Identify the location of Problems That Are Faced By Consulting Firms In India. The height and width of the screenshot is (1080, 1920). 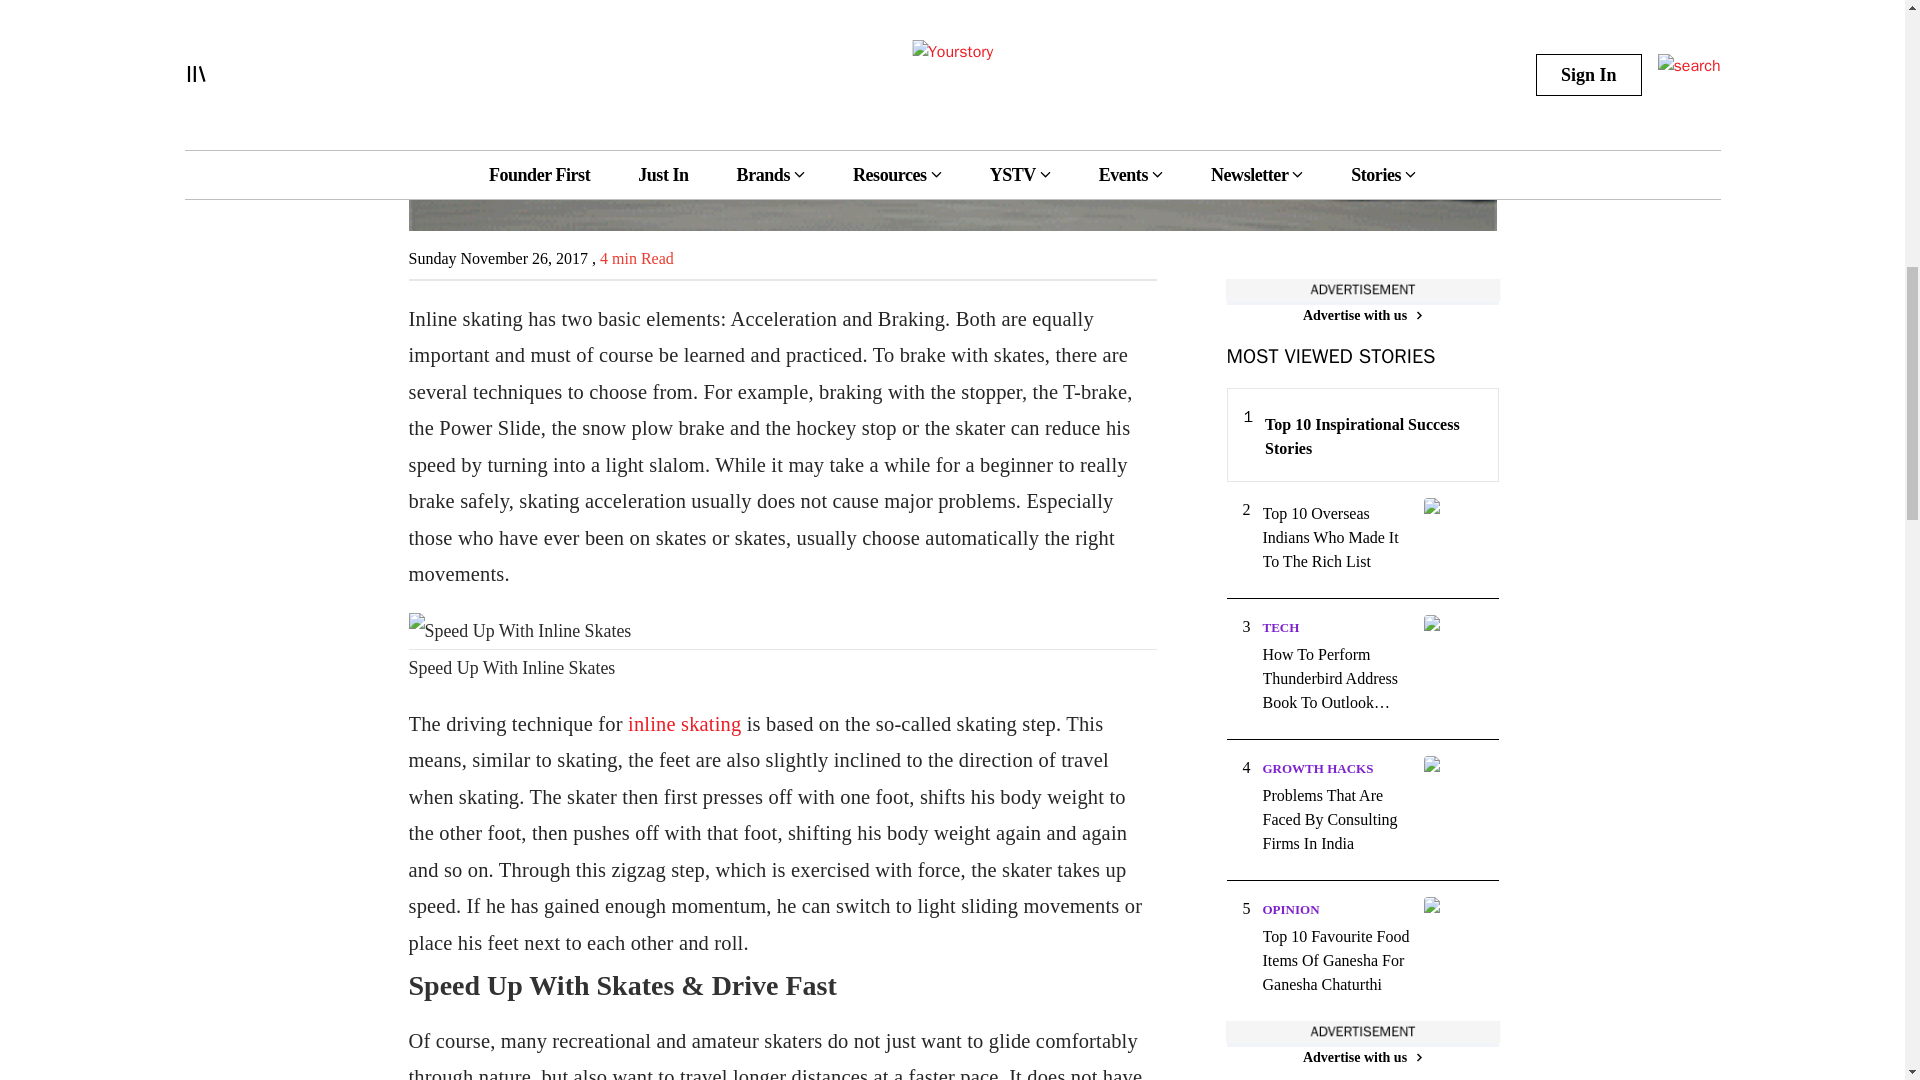
(1336, 820).